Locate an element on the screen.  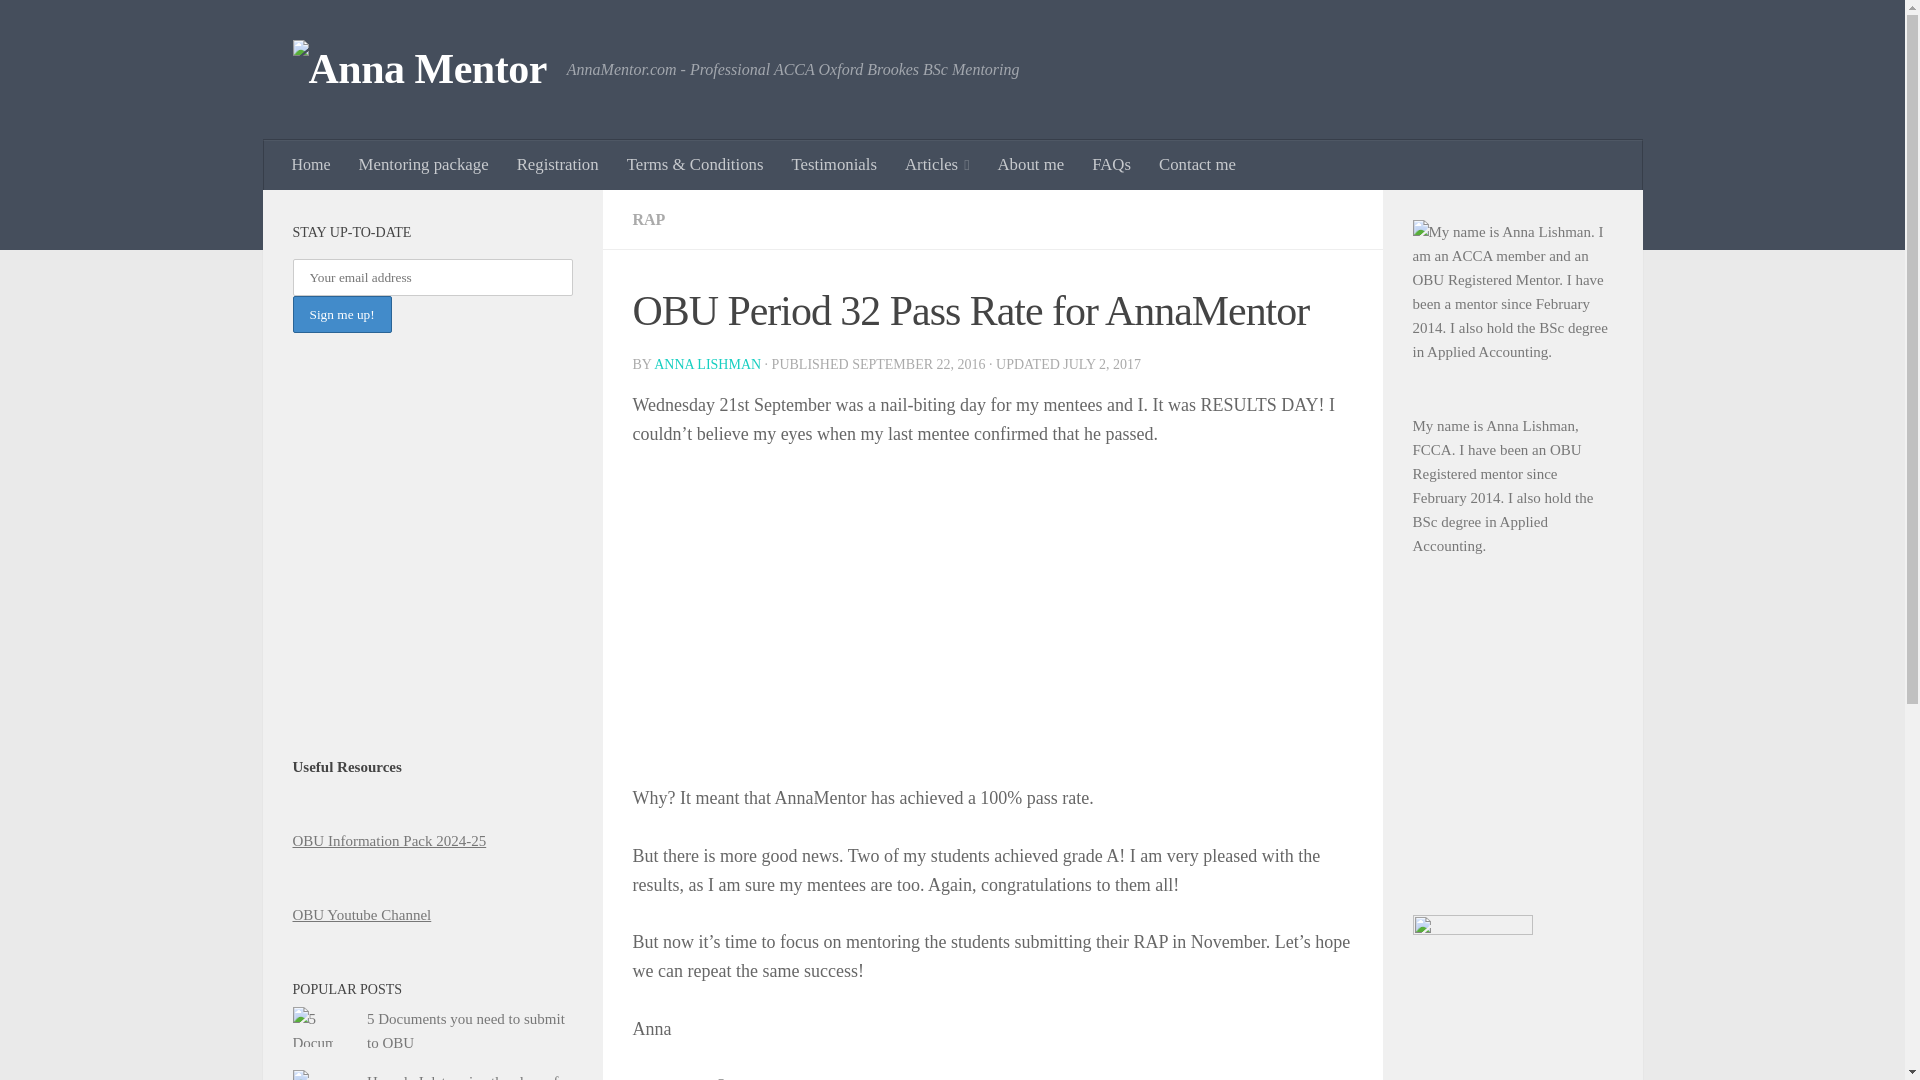
Contact me is located at coordinates (1196, 165).